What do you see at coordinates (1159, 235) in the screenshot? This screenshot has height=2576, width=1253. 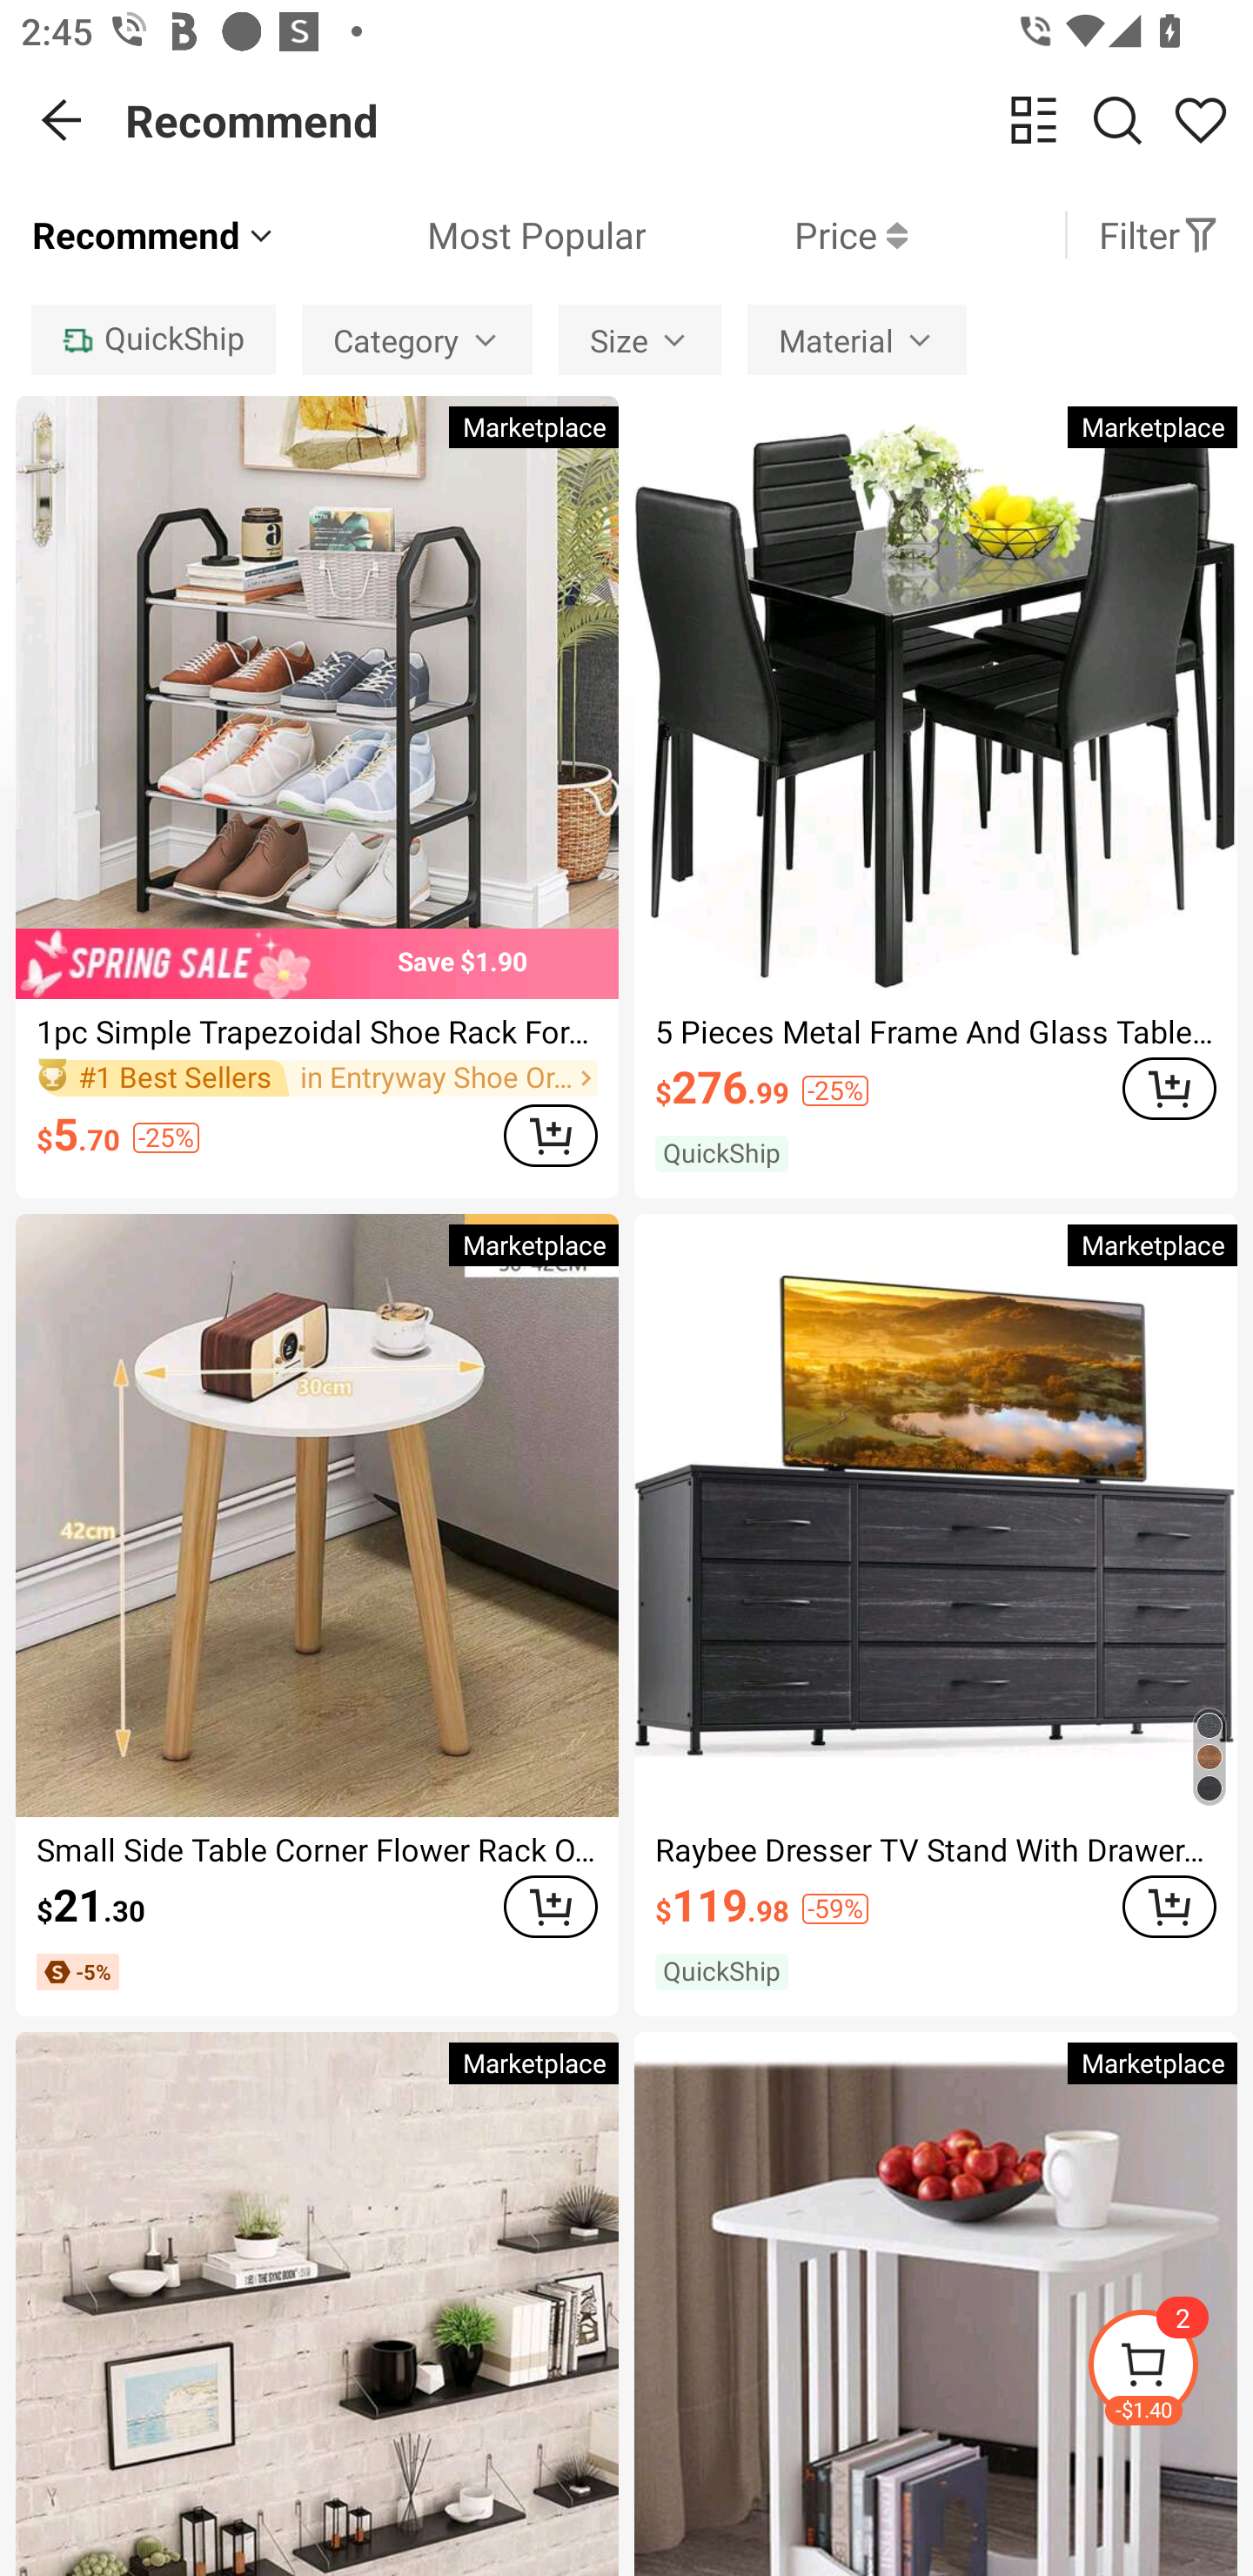 I see `Filter` at bounding box center [1159, 235].